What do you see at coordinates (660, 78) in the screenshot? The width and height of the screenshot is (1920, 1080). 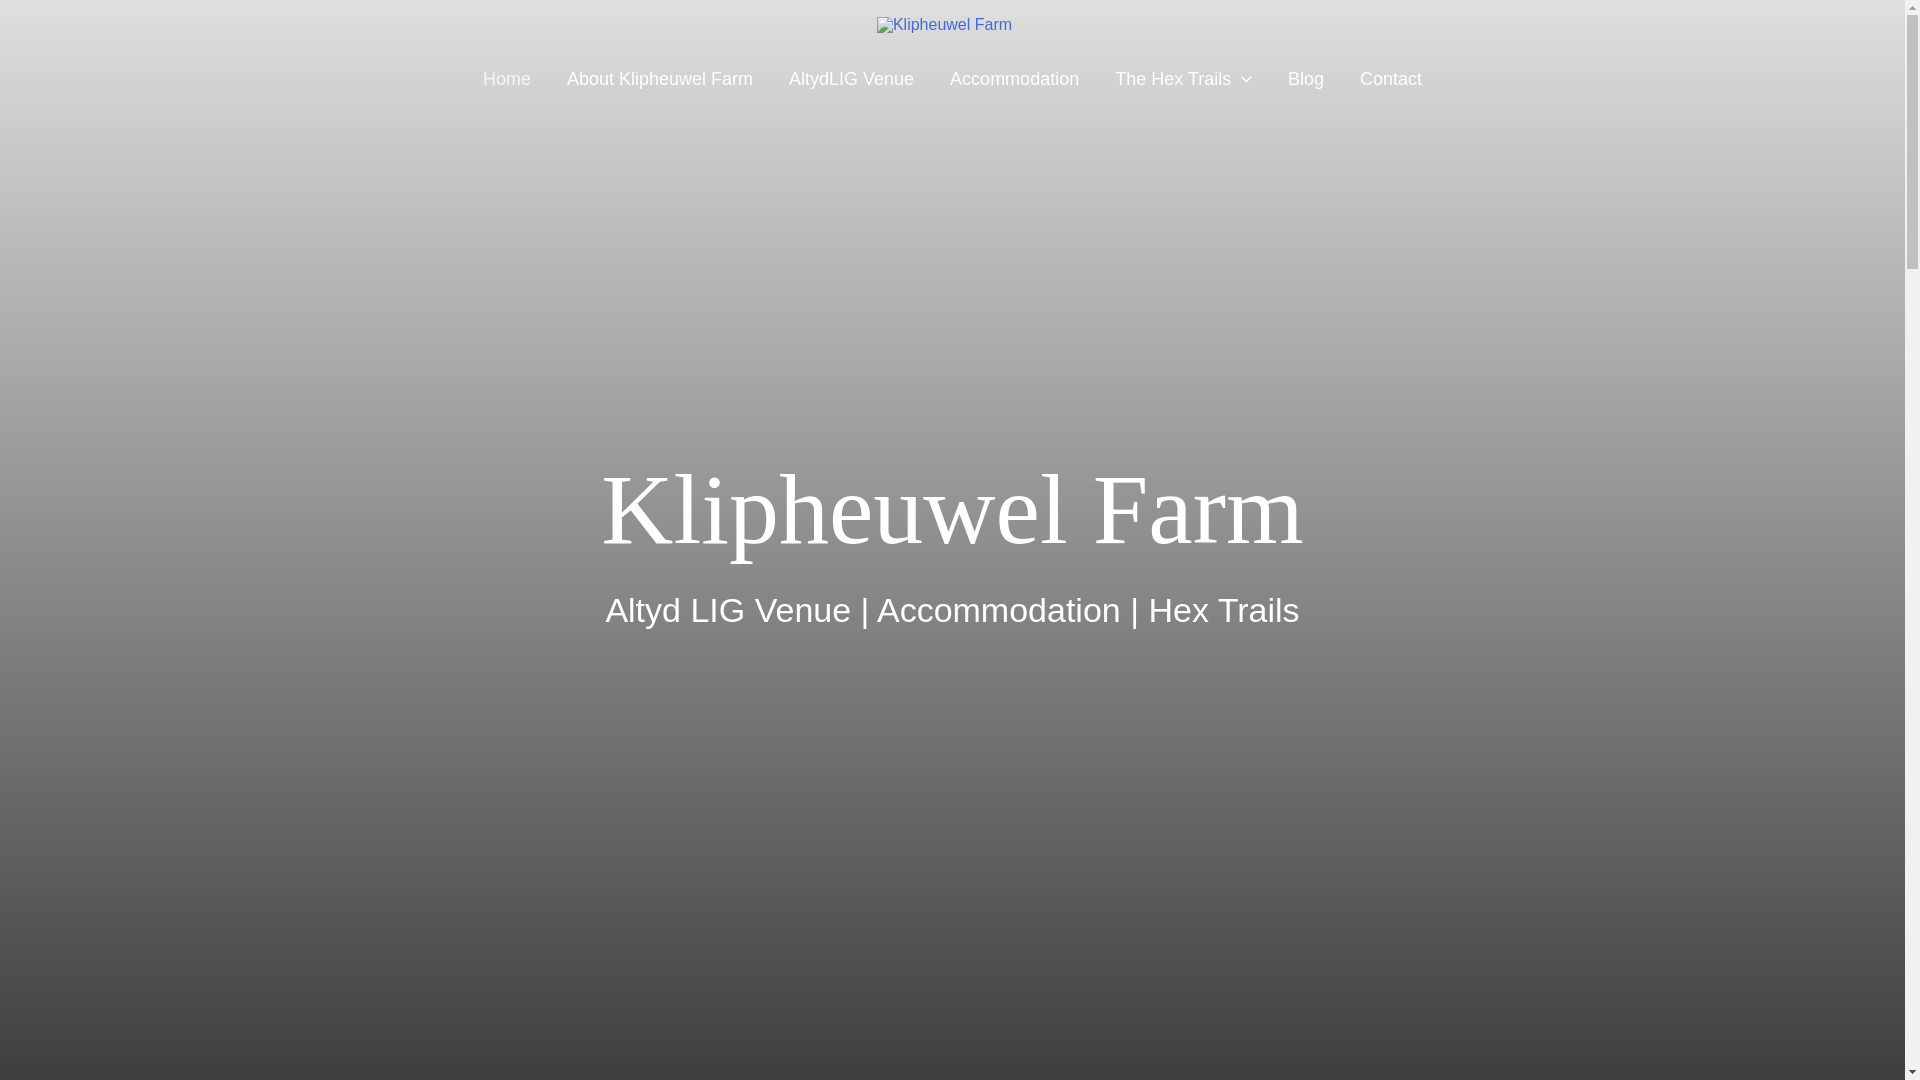 I see `About Klipheuwel Farm` at bounding box center [660, 78].